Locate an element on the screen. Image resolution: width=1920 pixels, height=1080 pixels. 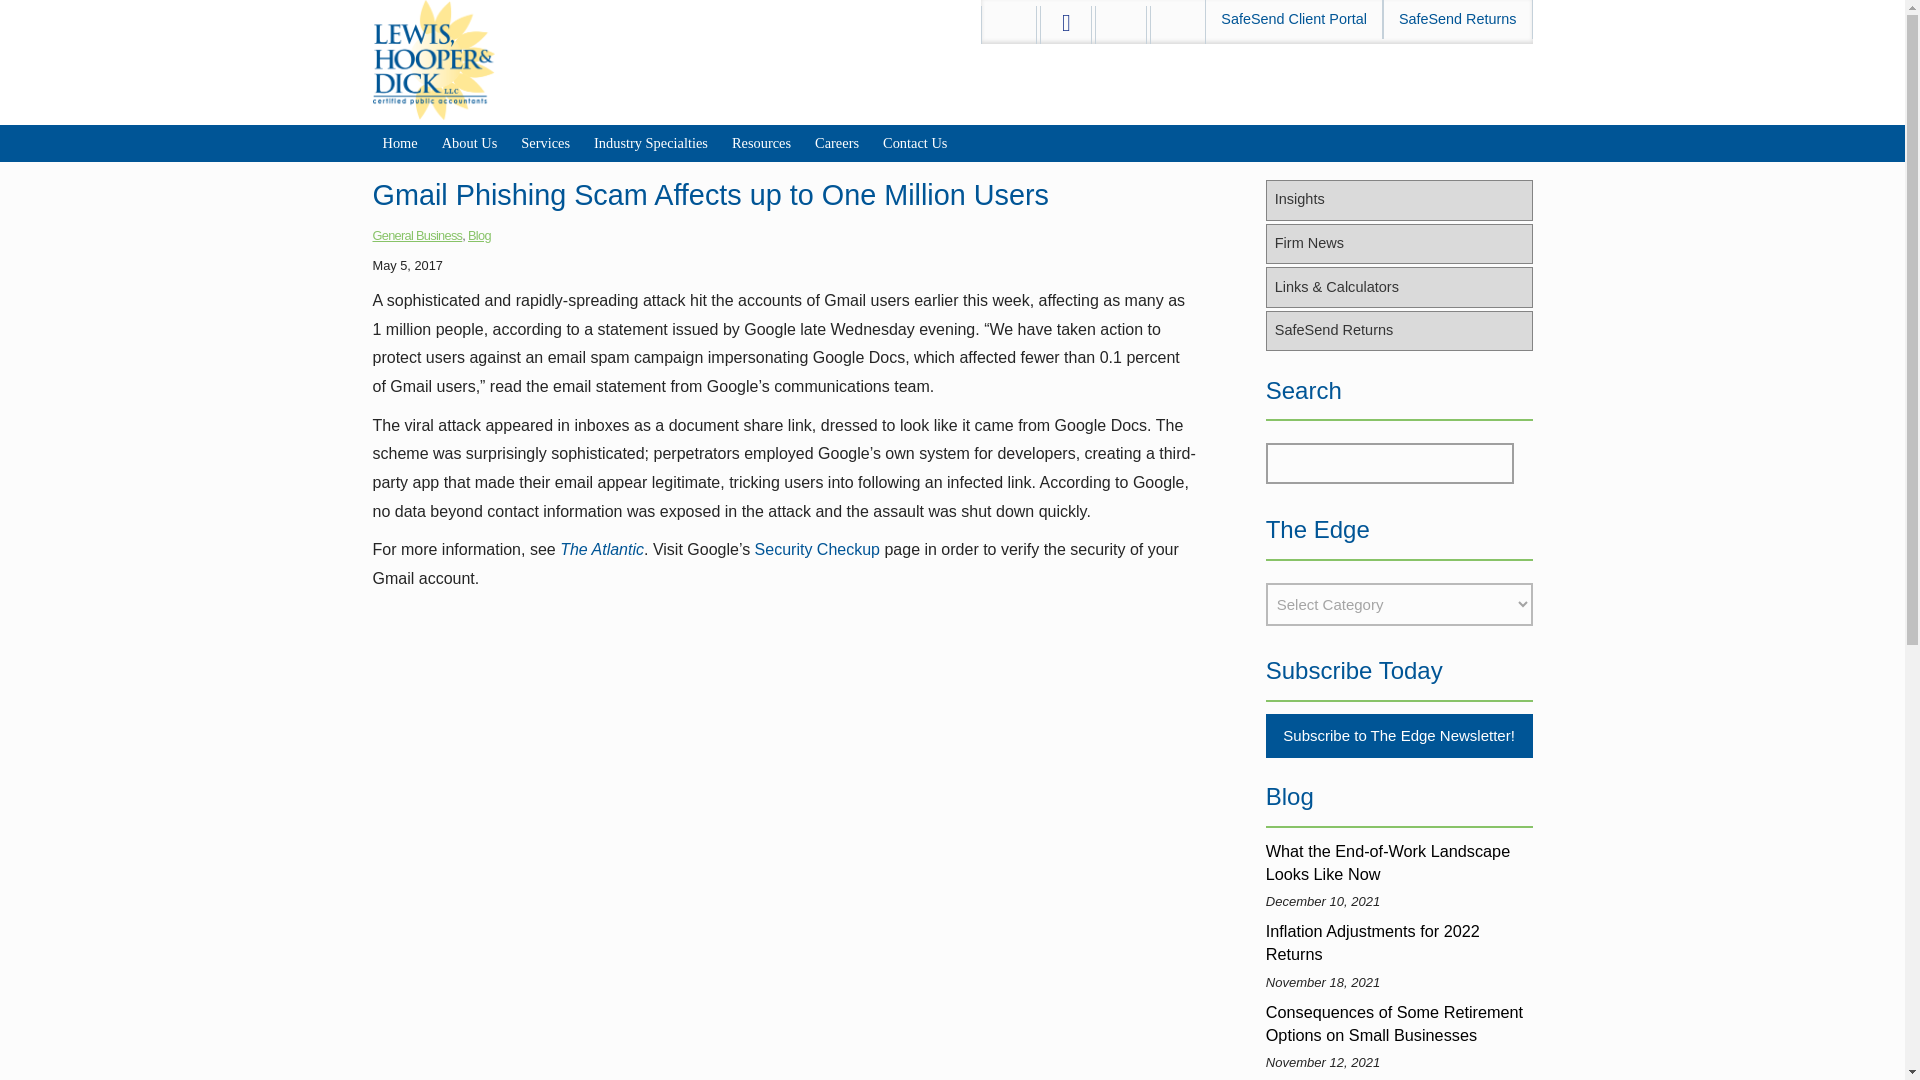
lhd-logo is located at coordinates (434, 60).